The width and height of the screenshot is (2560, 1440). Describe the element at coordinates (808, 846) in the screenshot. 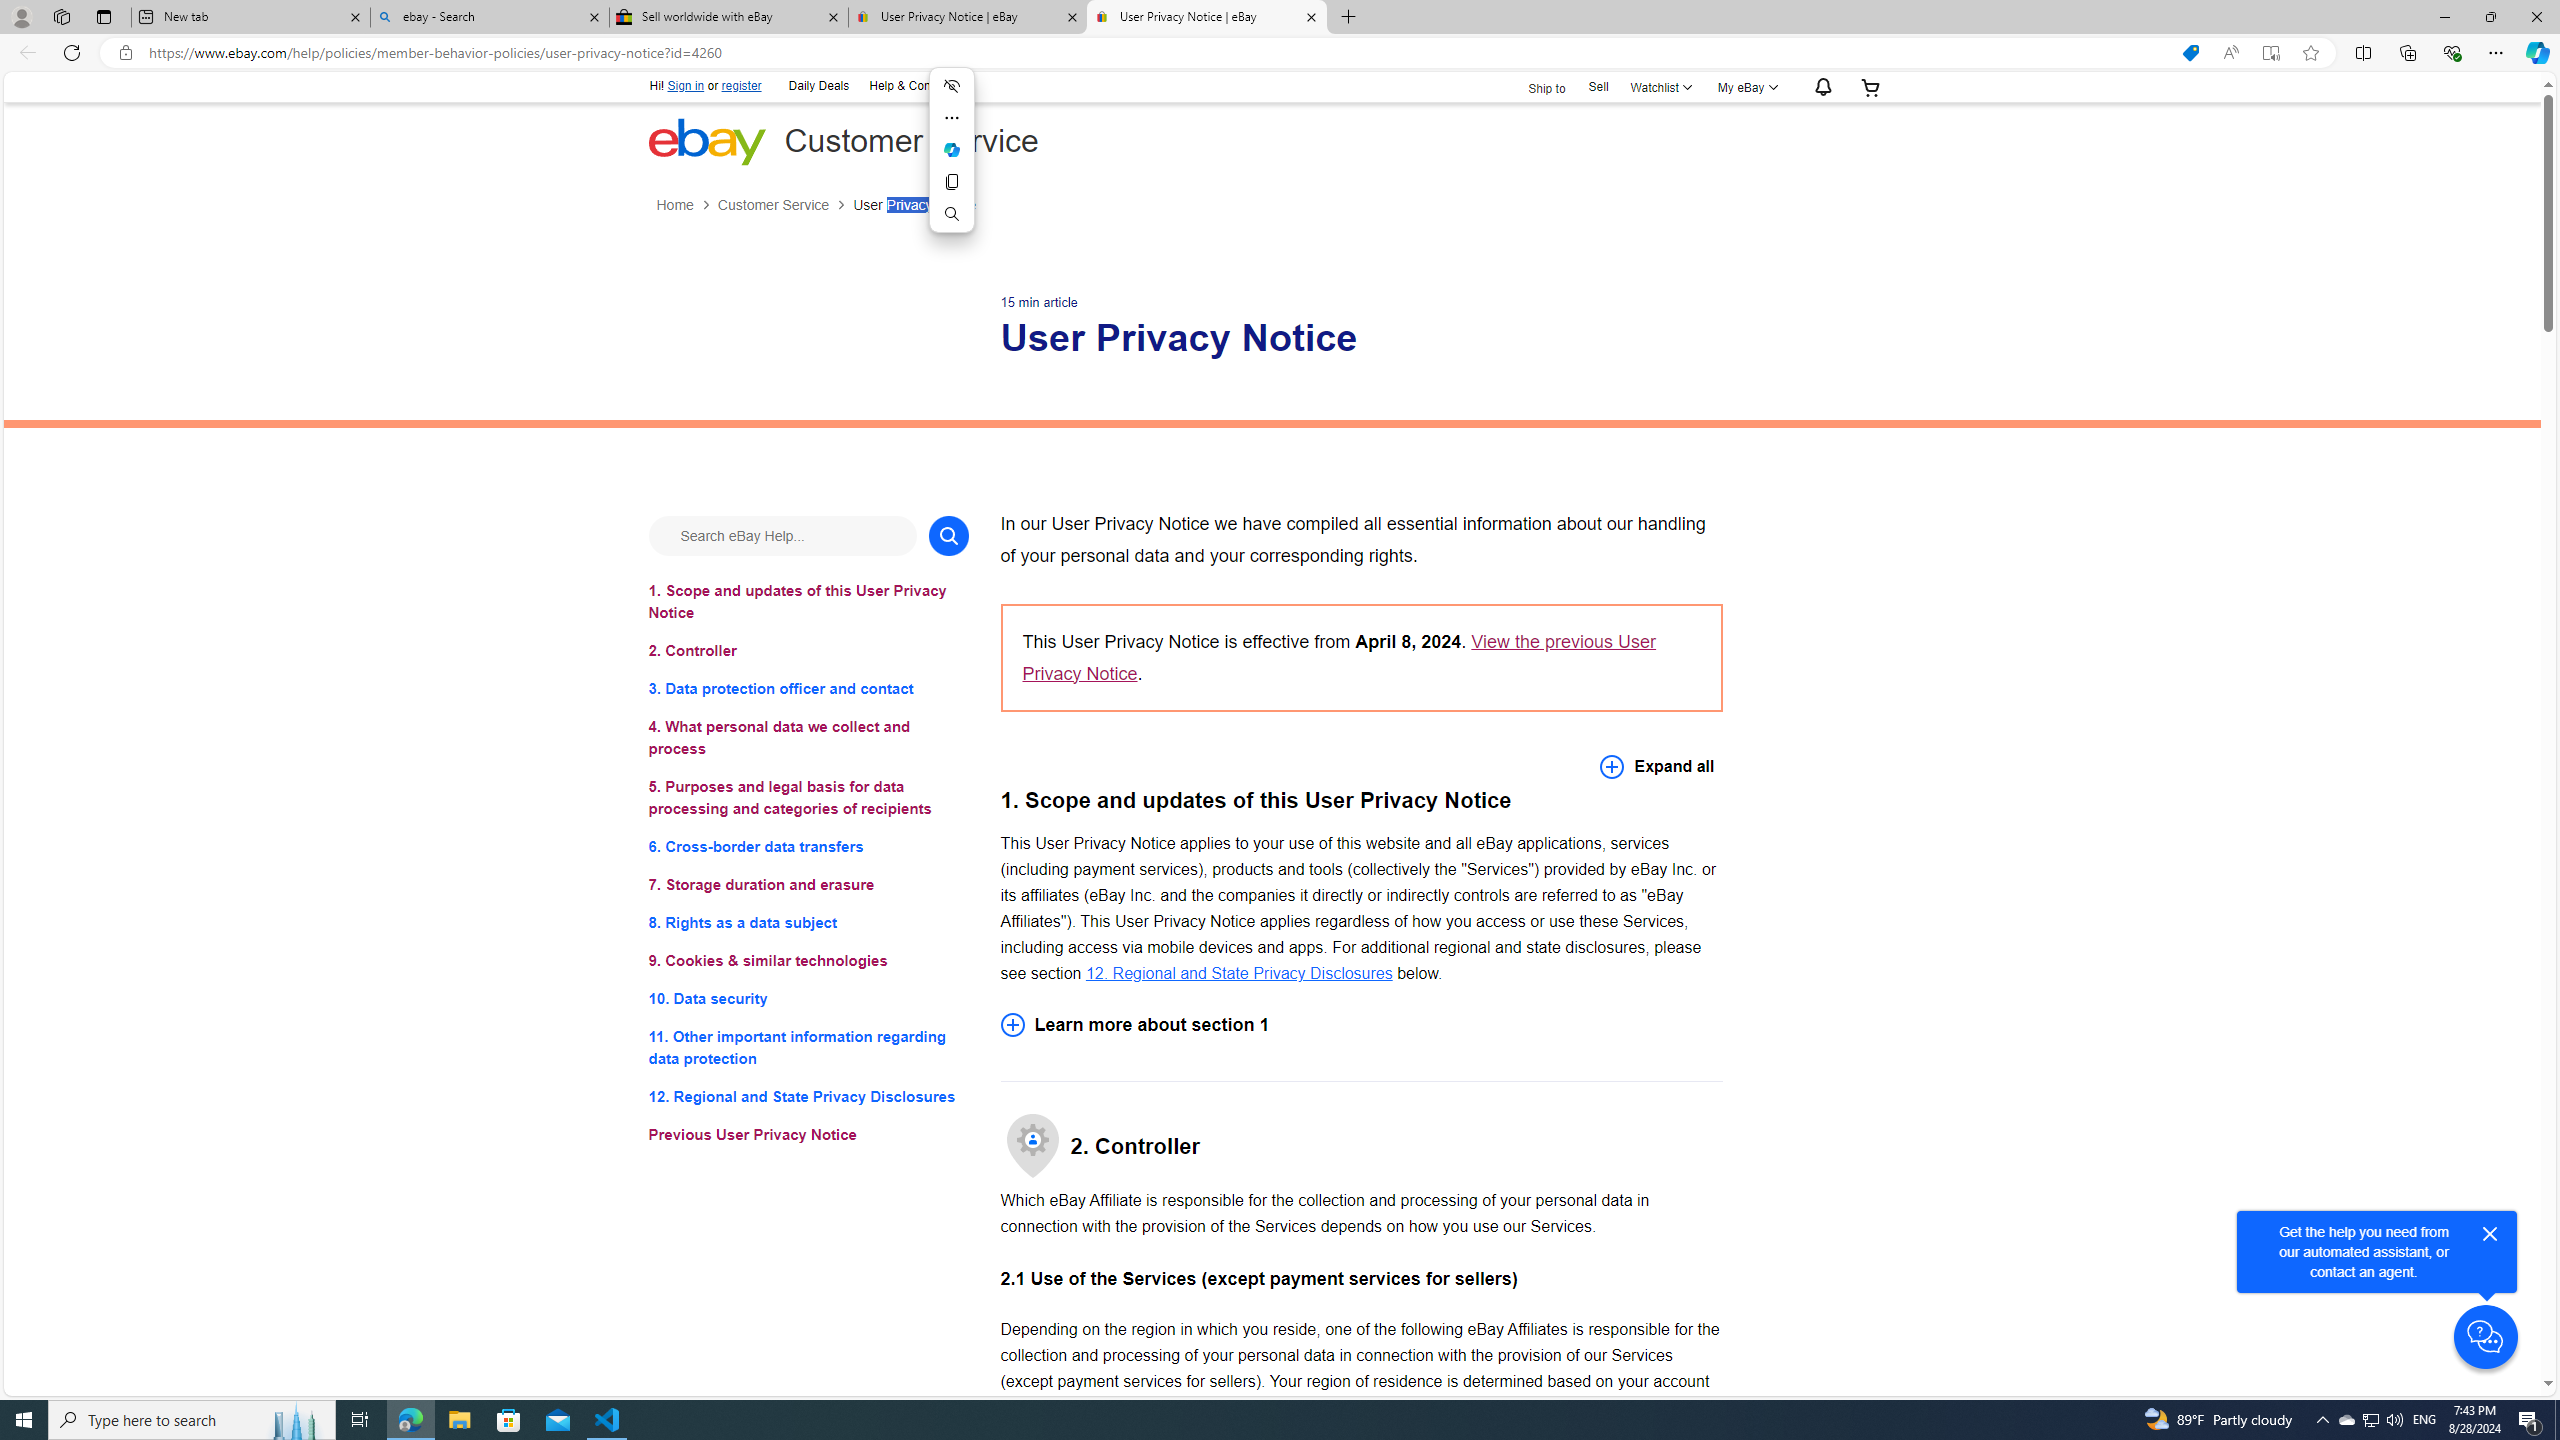

I see `6. Cross-border data transfers` at that location.